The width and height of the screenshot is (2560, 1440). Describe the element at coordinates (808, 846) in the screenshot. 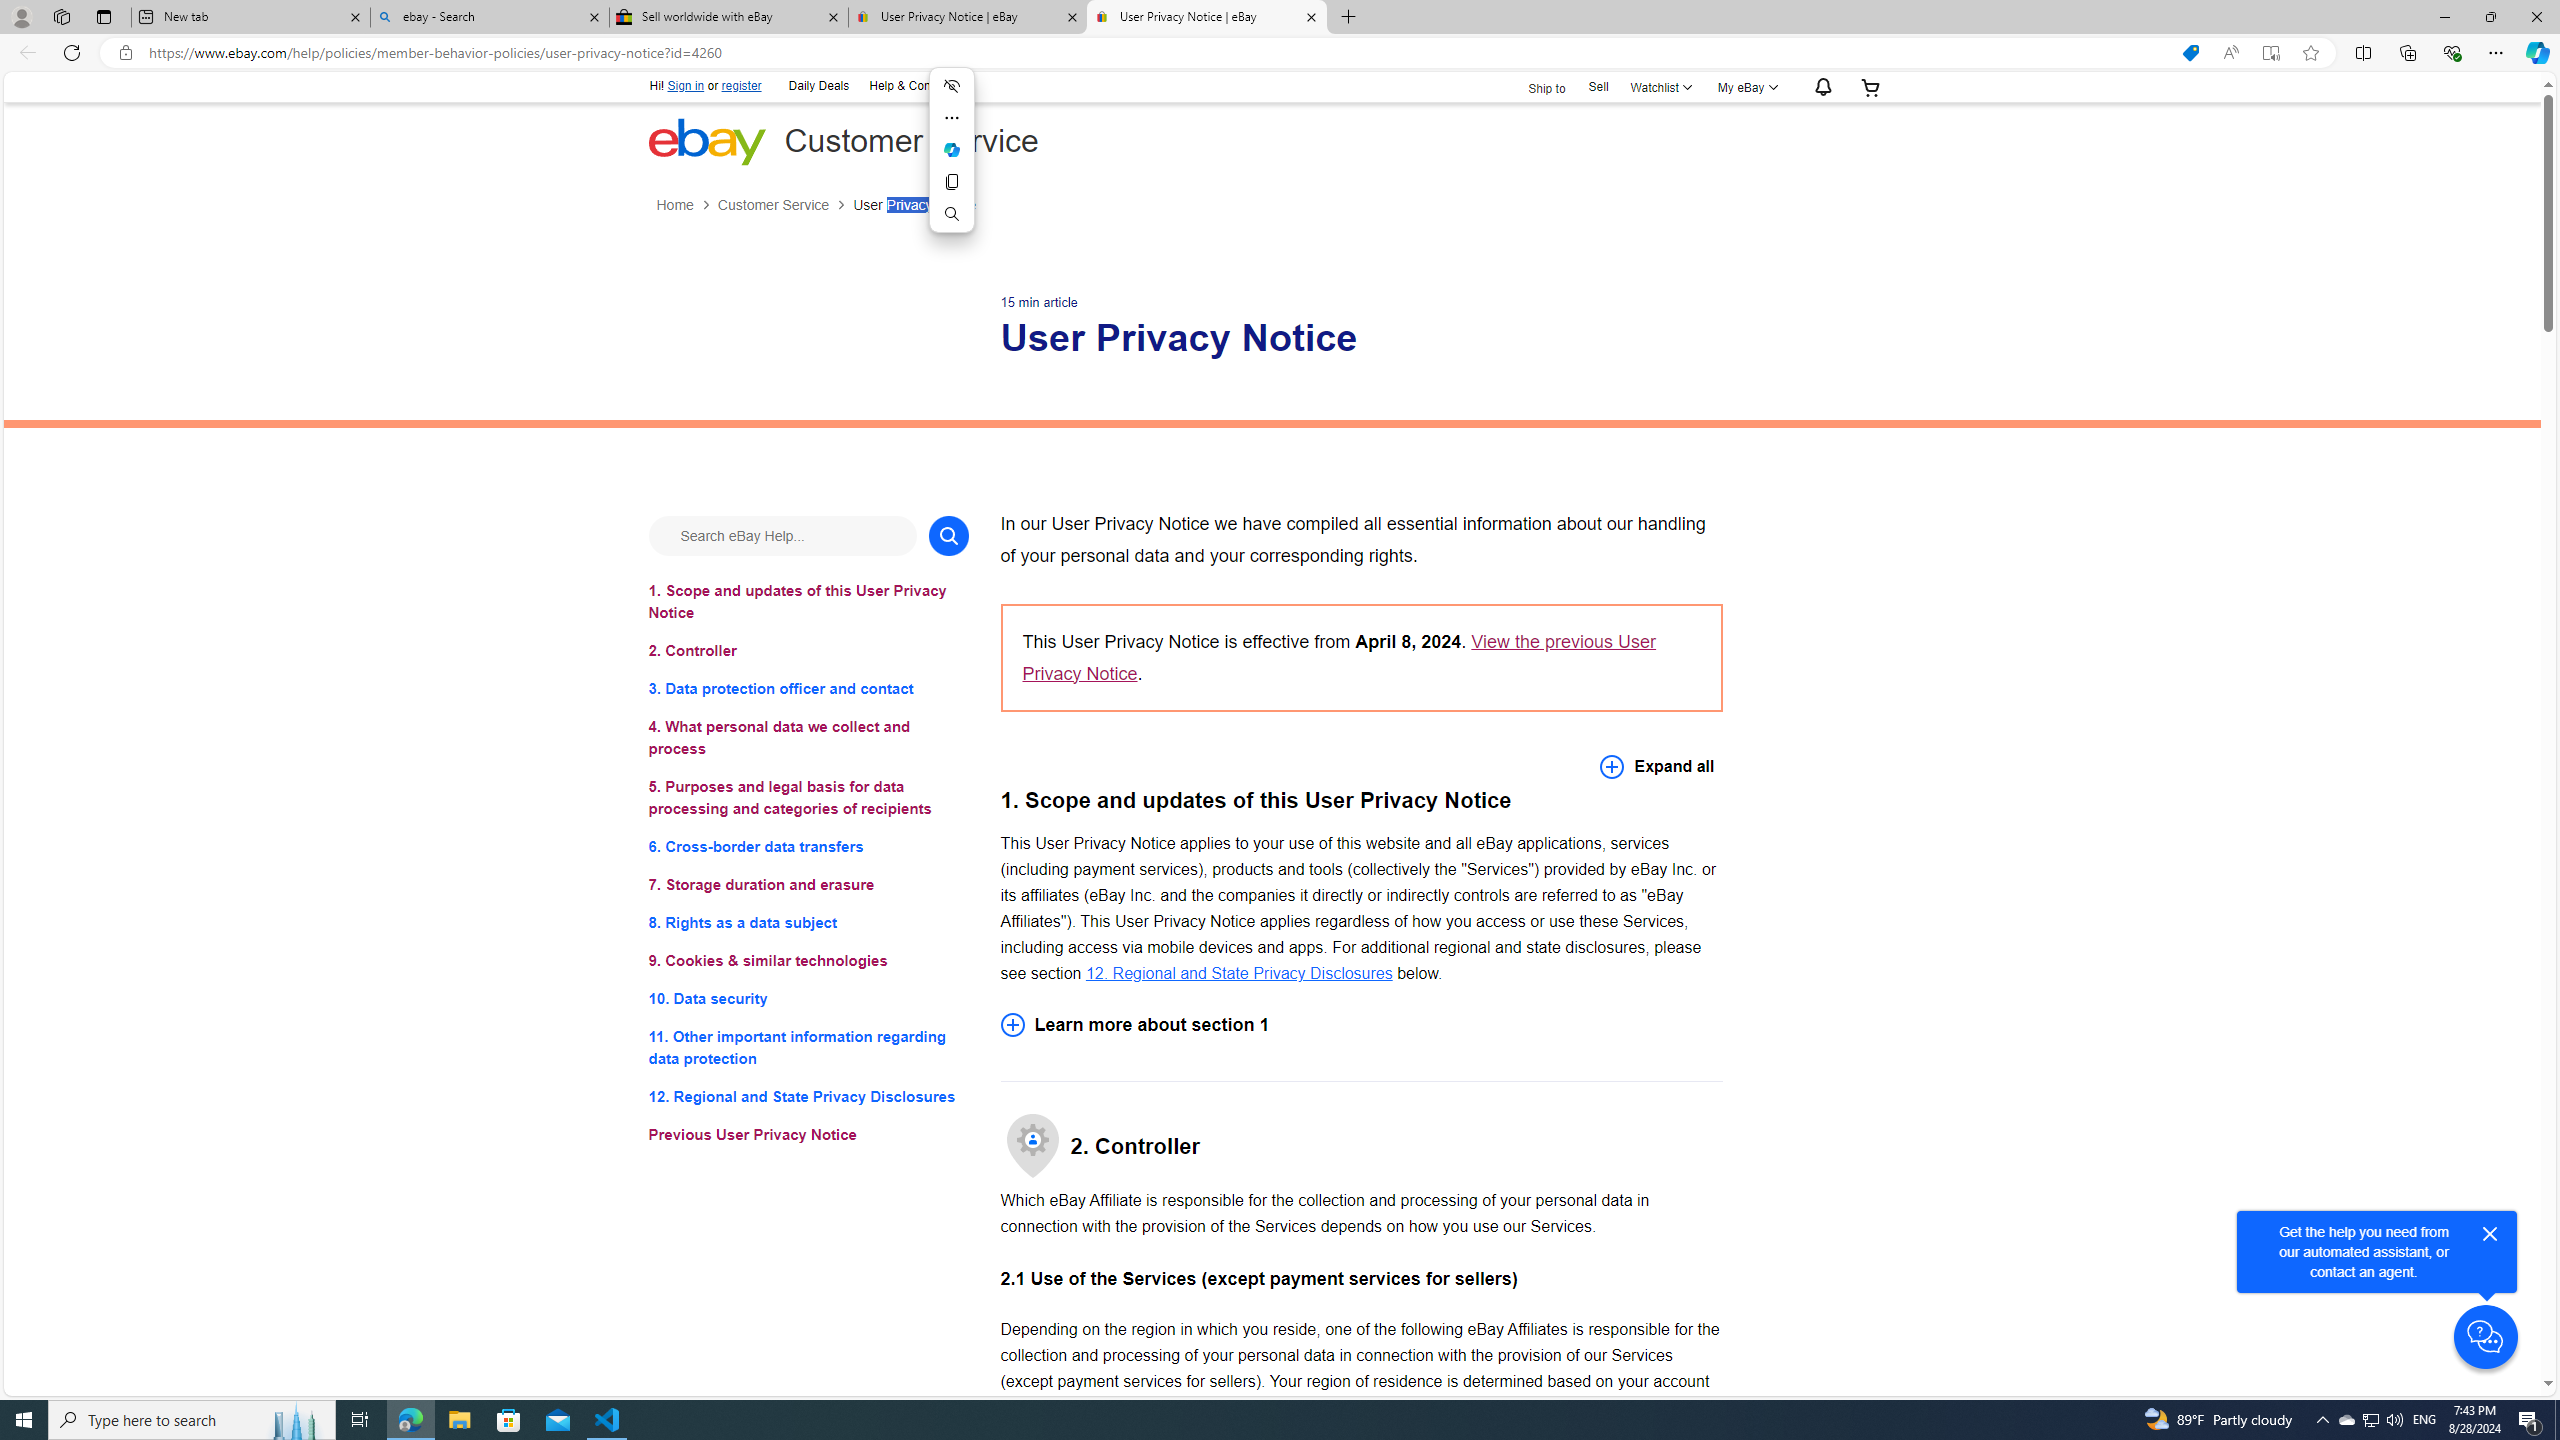

I see `6. Cross-border data transfers` at that location.